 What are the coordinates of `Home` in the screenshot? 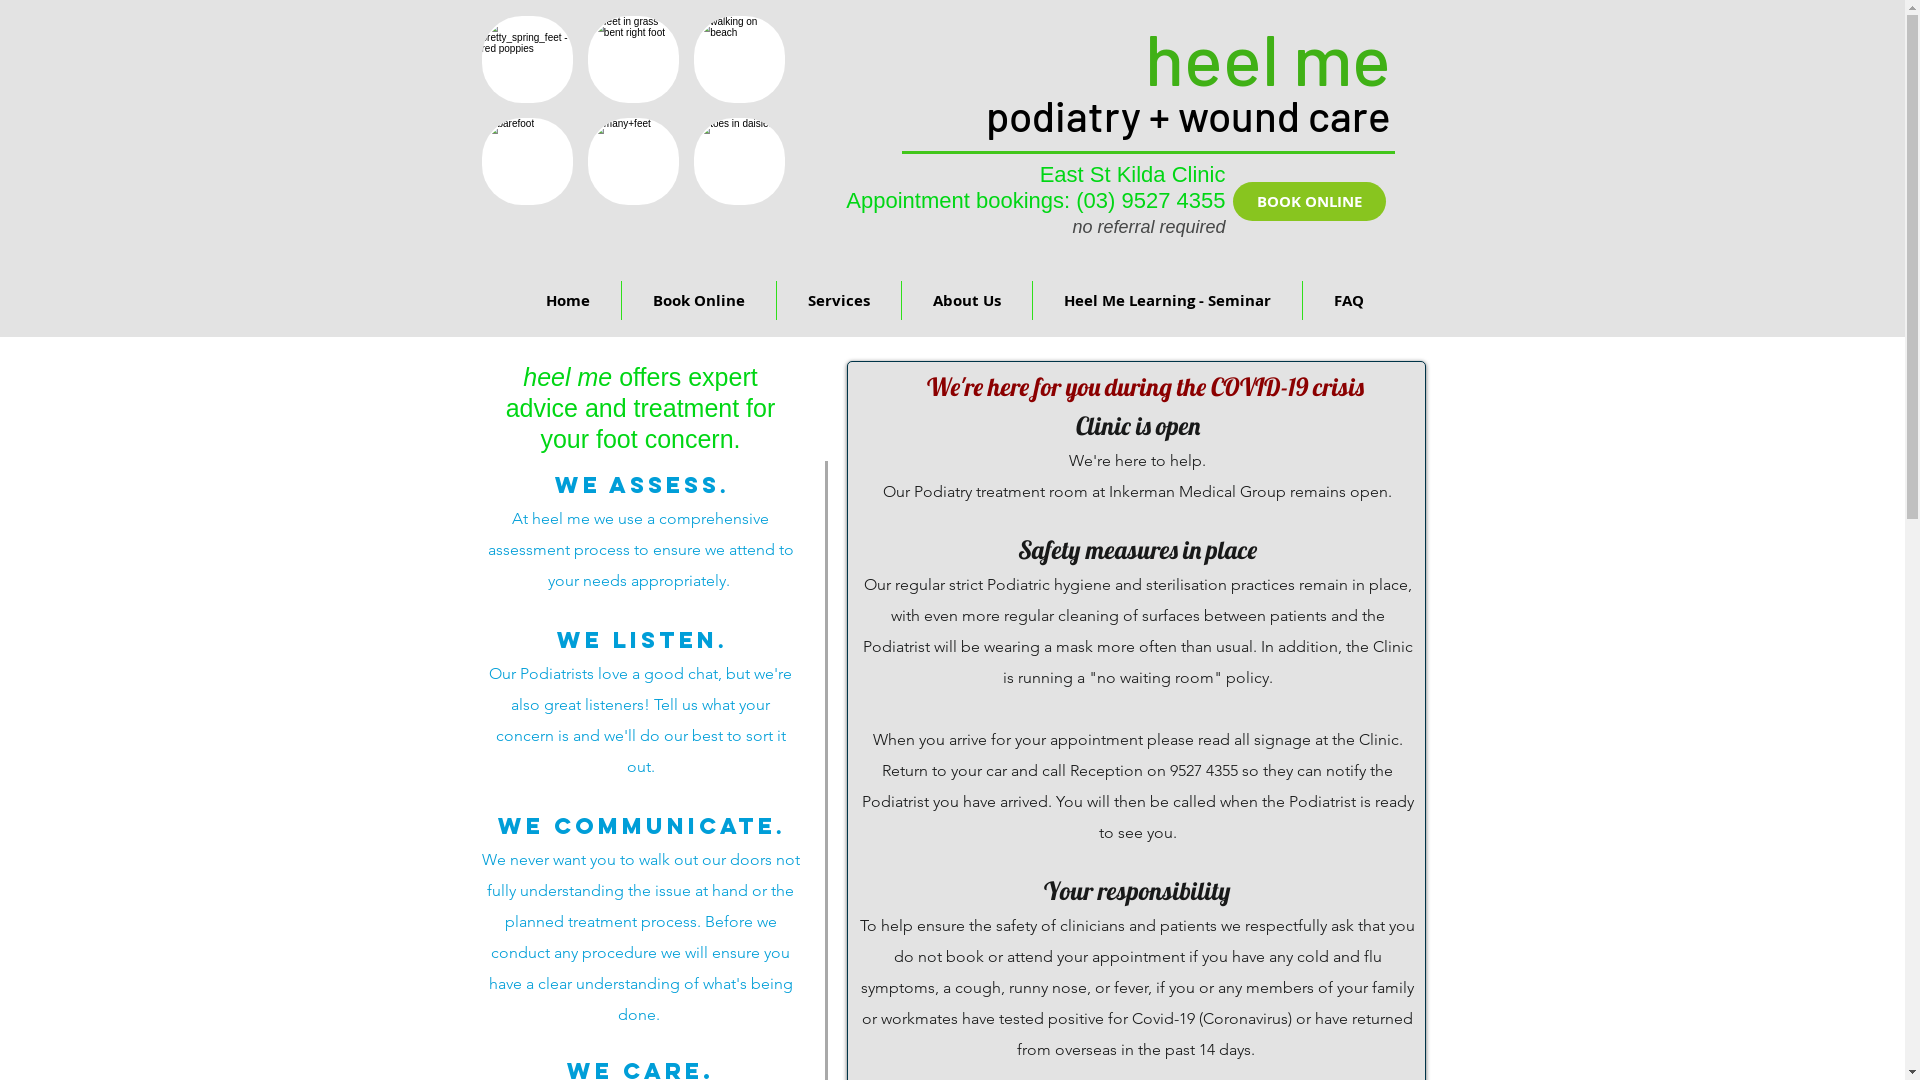 It's located at (567, 300).